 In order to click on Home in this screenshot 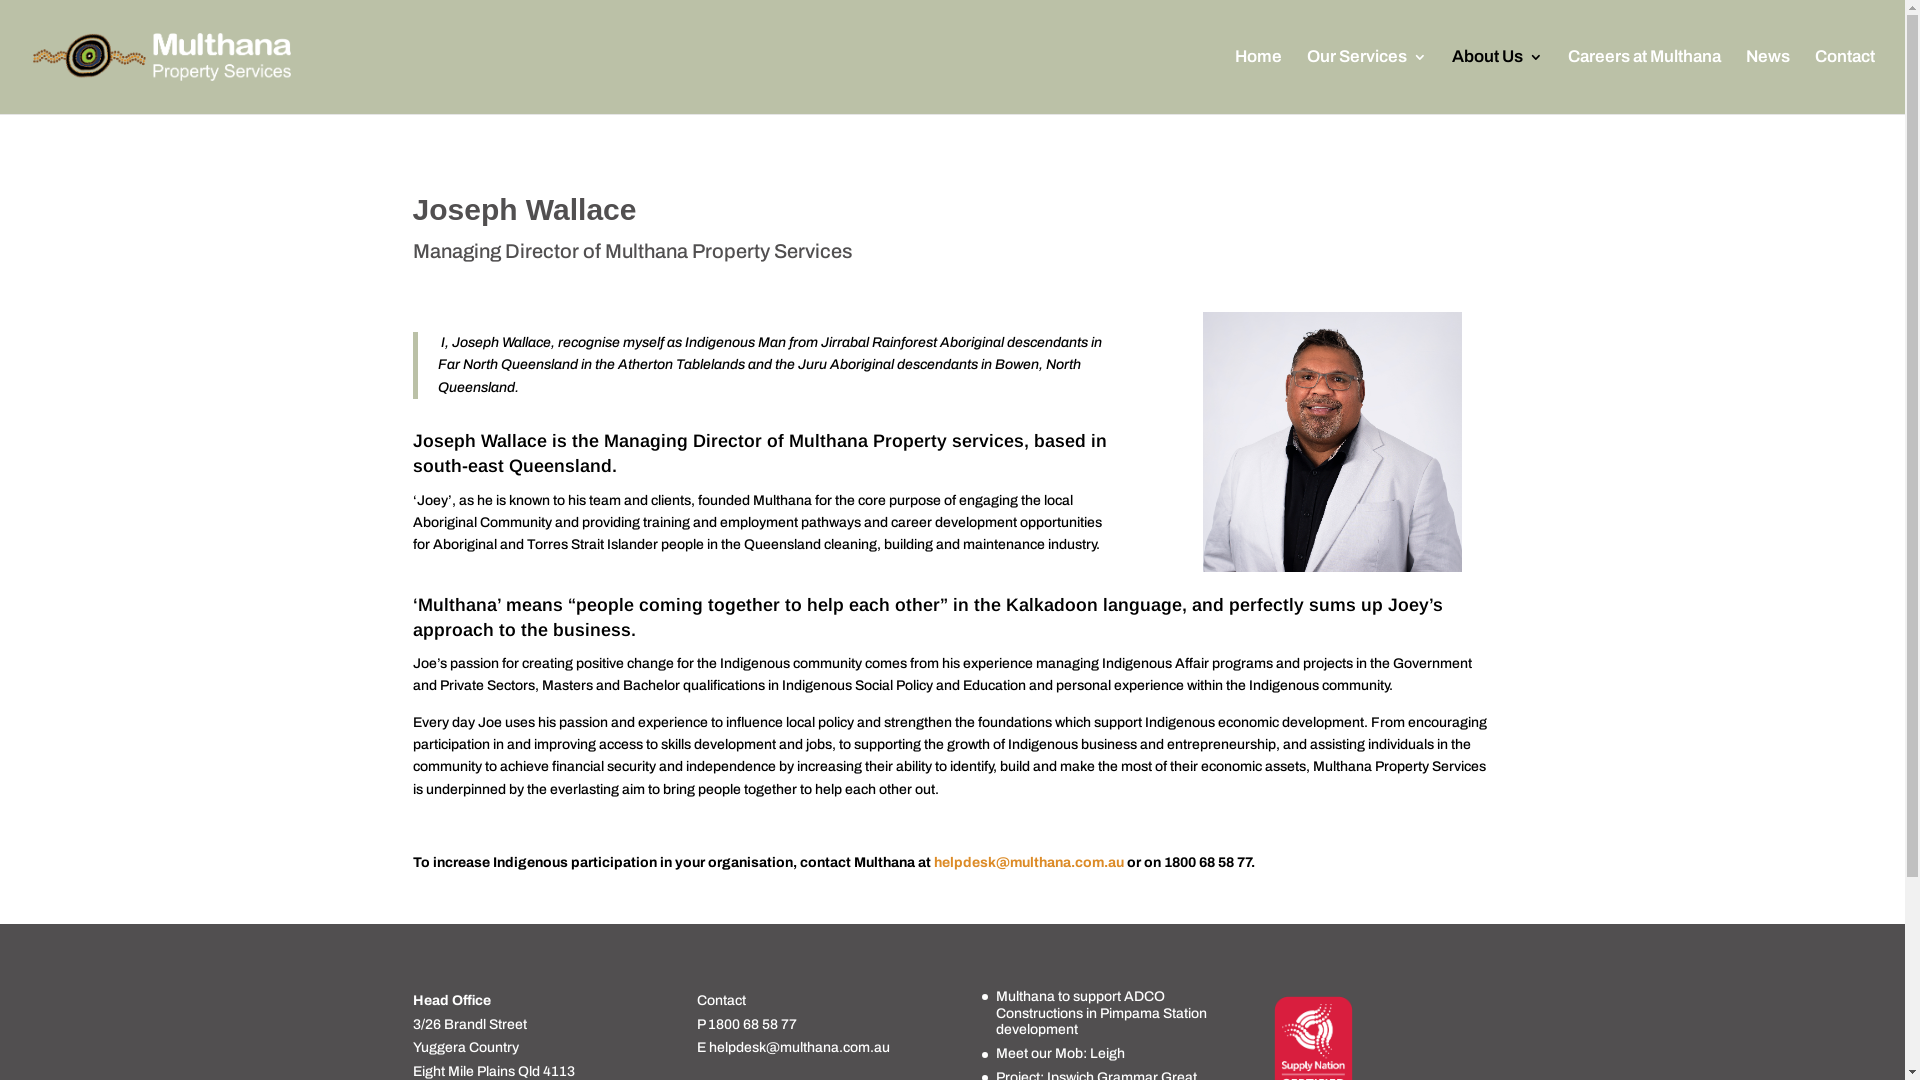, I will do `click(1258, 82)`.